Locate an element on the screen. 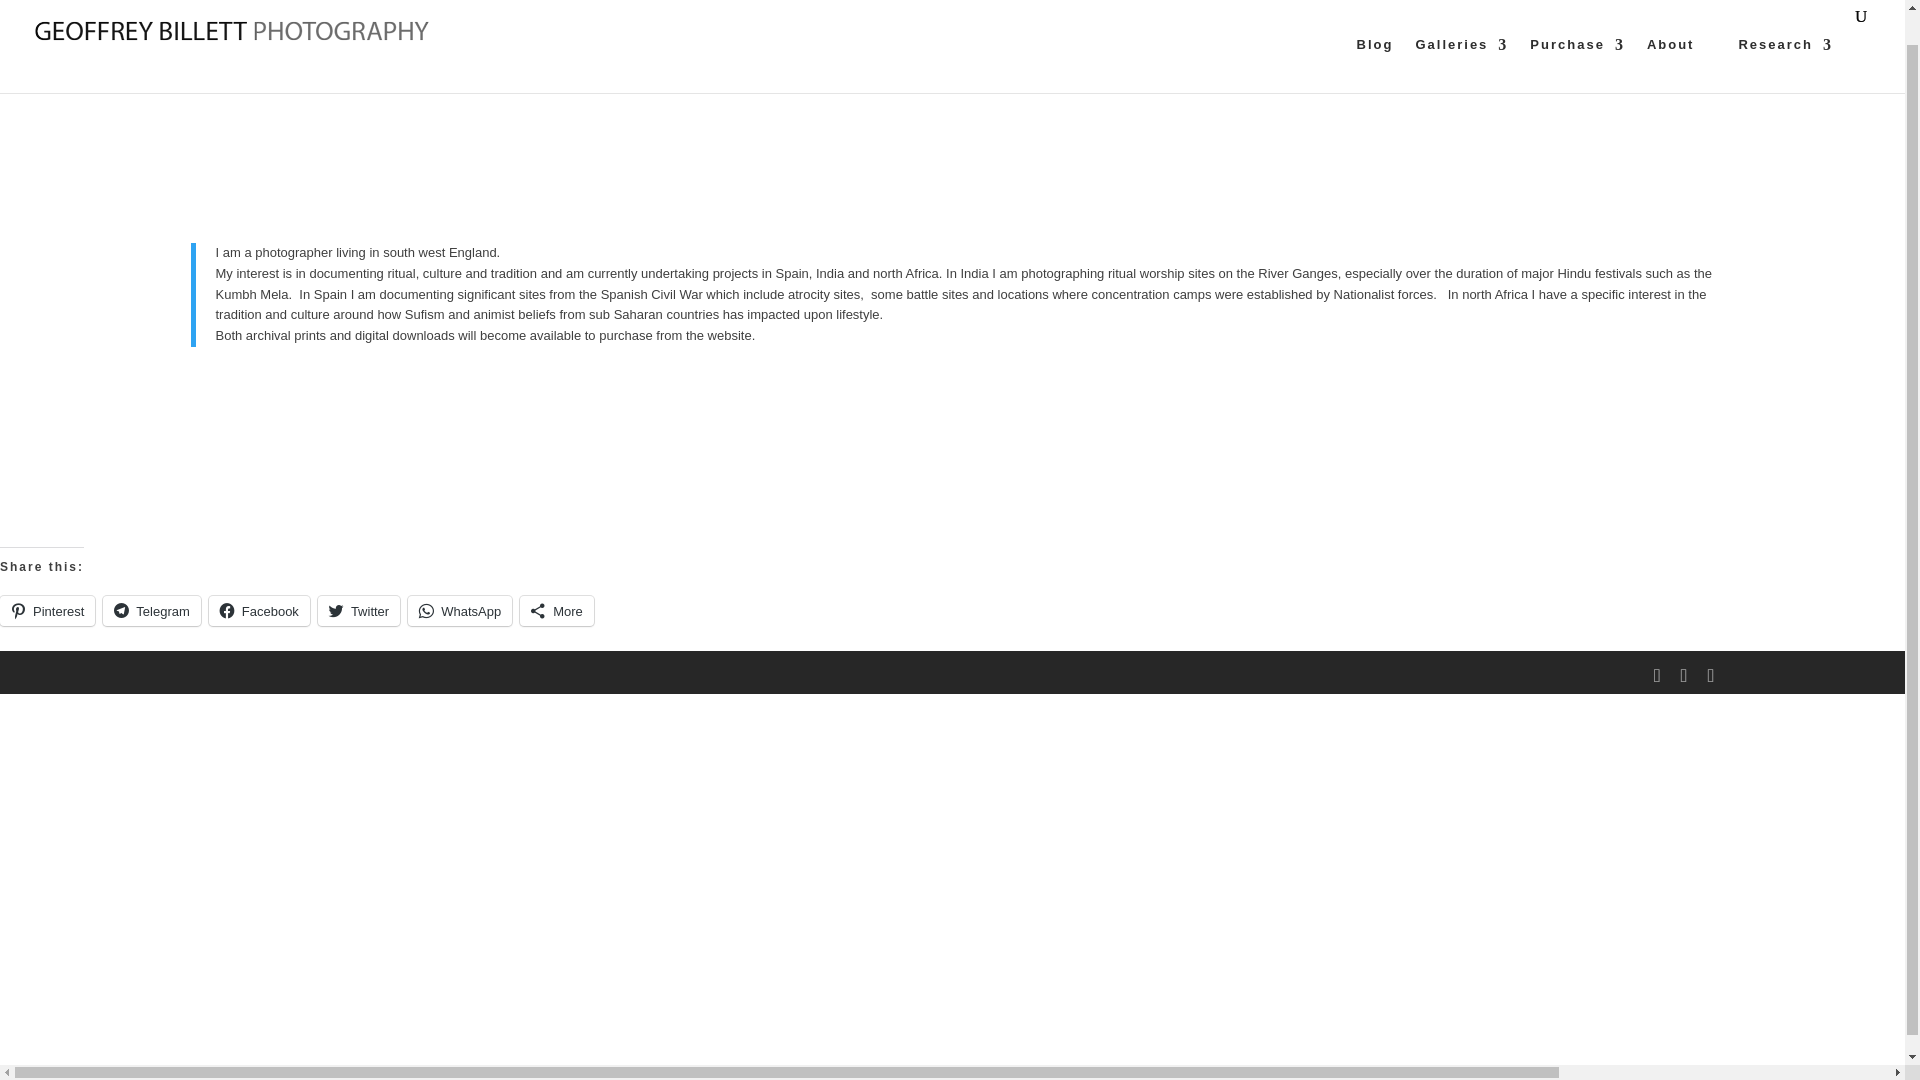  Research is located at coordinates (1785, 64).